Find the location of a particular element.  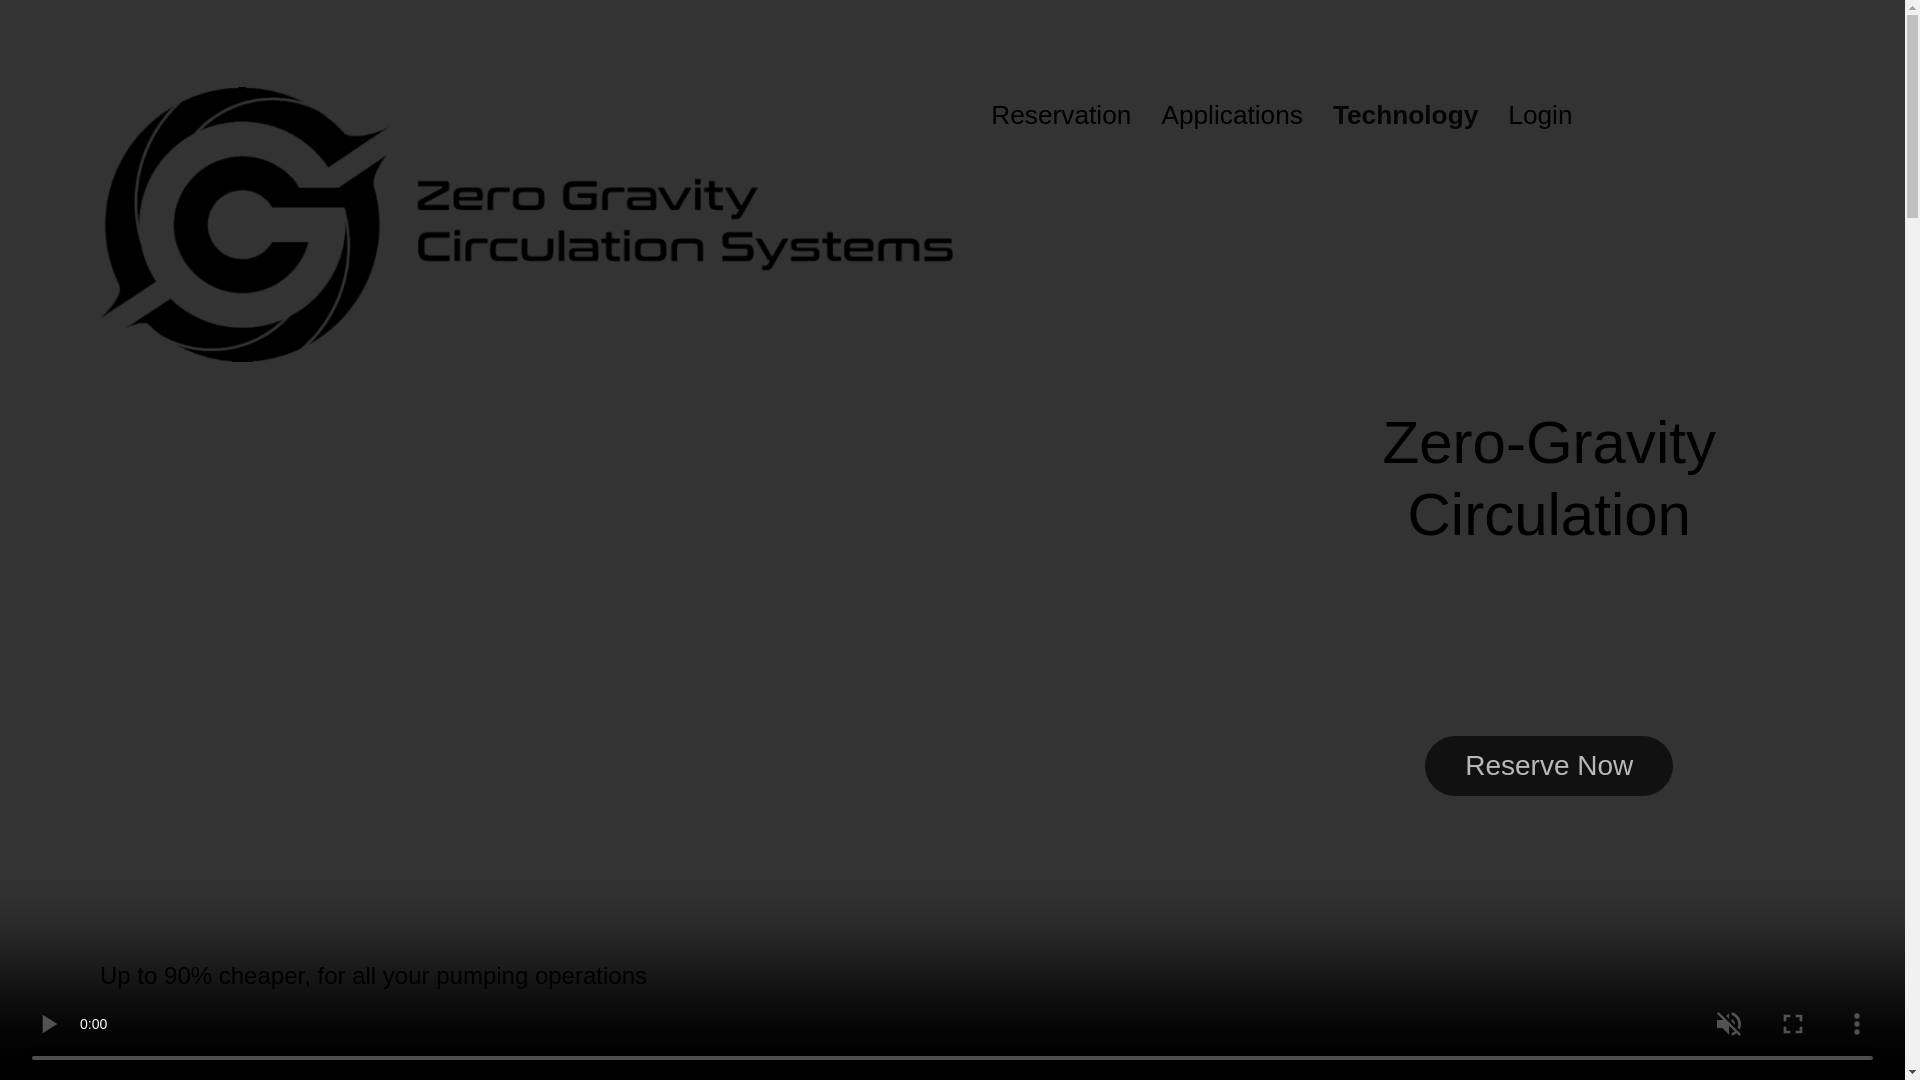

Reserve Now is located at coordinates (1548, 765).